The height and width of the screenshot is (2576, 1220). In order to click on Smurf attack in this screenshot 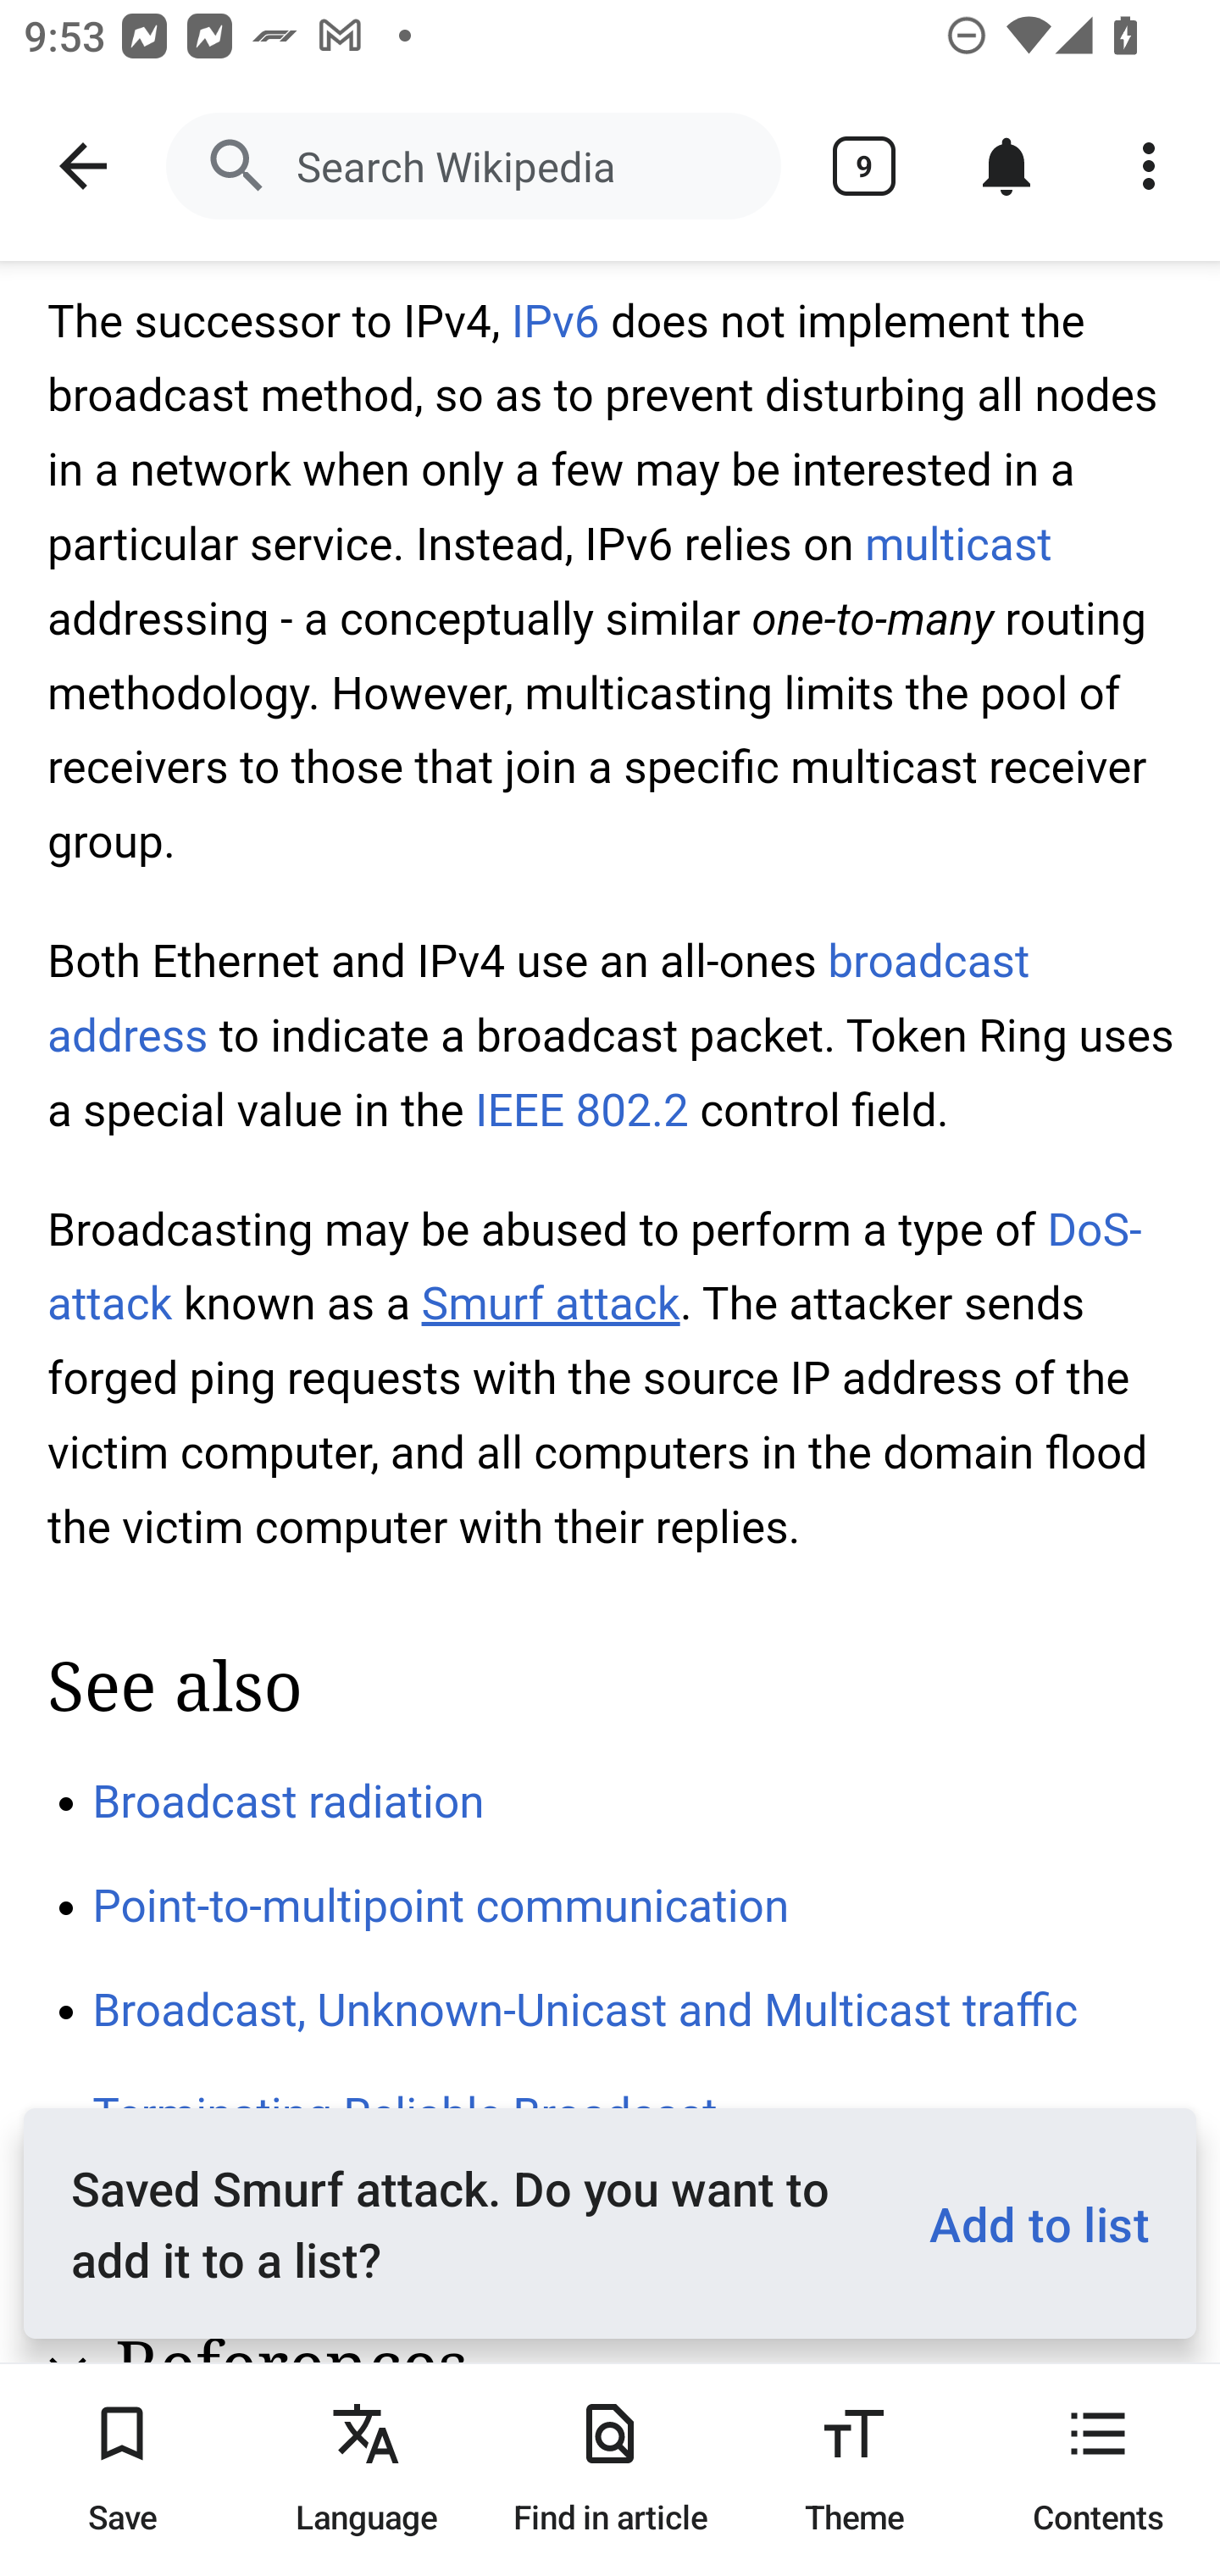, I will do `click(551, 1303)`.